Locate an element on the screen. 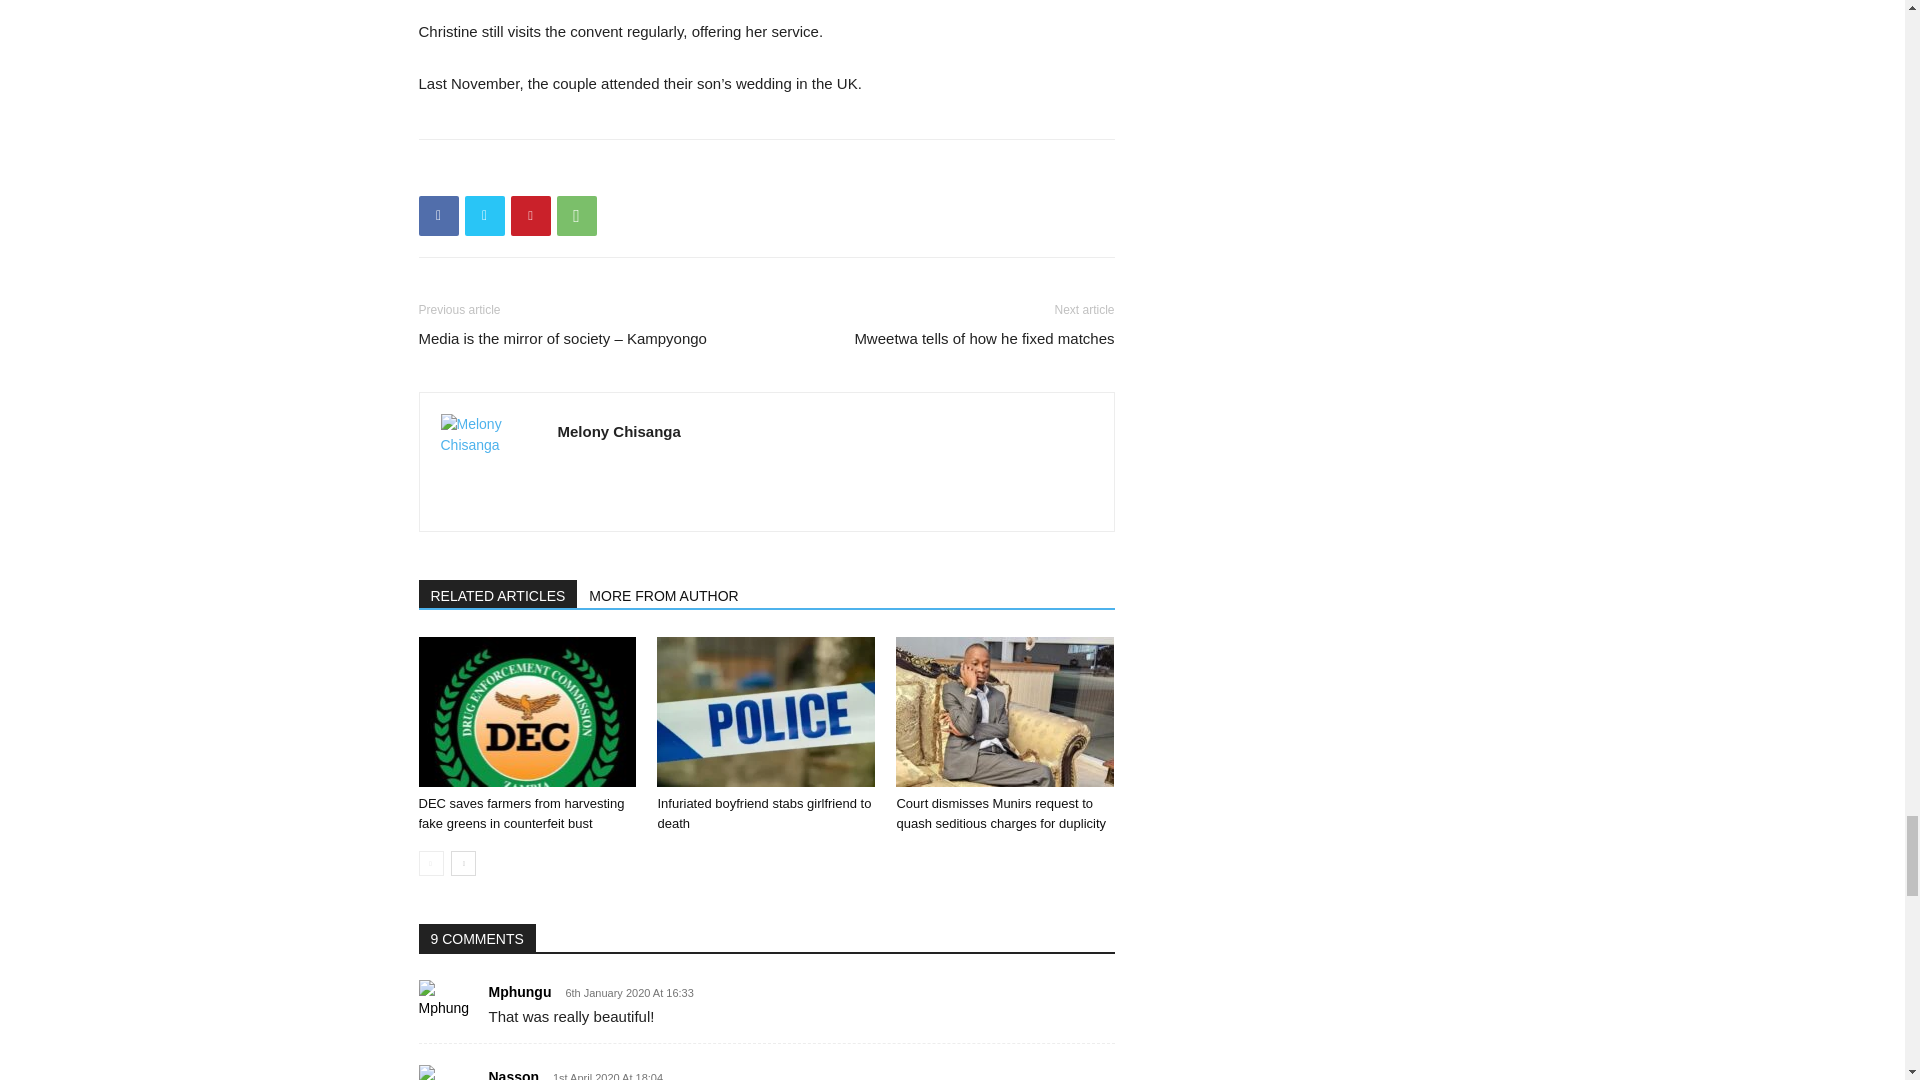  Twitter is located at coordinates (484, 216).